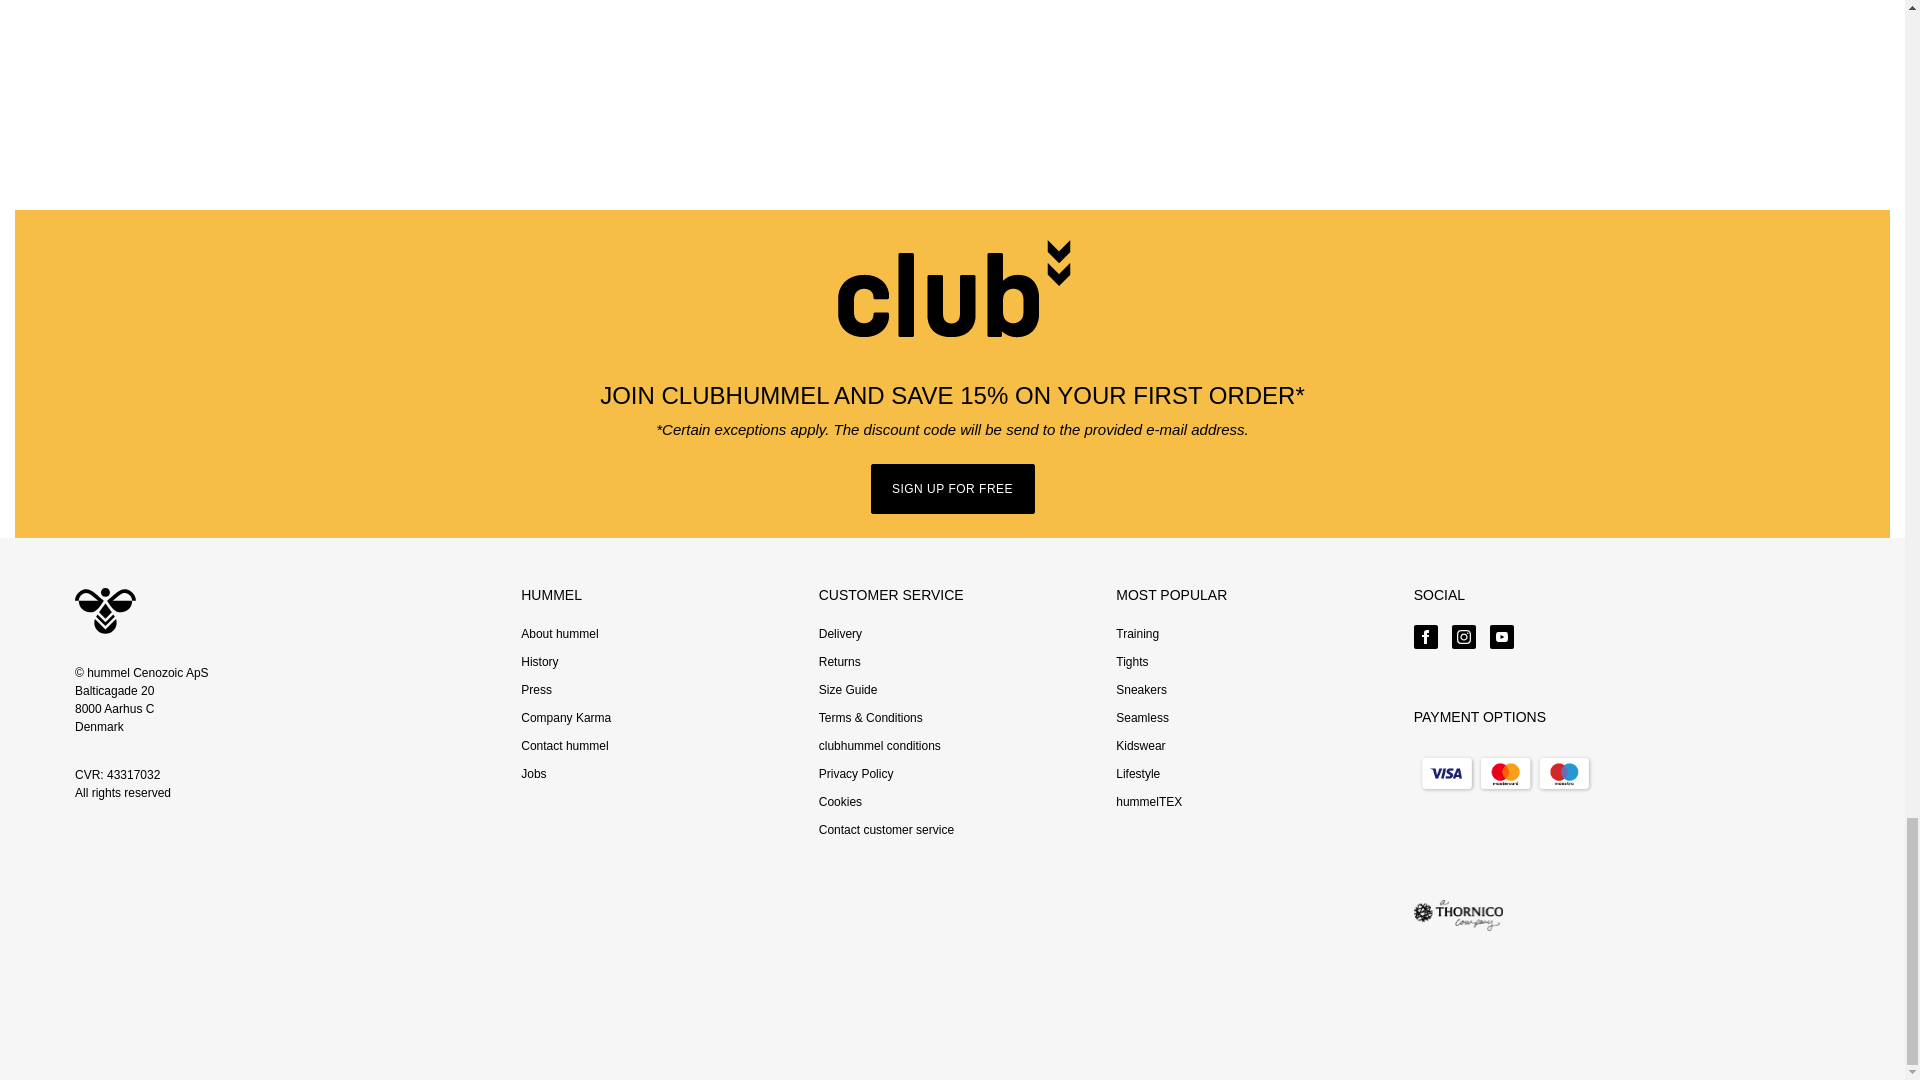  What do you see at coordinates (565, 717) in the screenshot?
I see `Go to Company Karma` at bounding box center [565, 717].